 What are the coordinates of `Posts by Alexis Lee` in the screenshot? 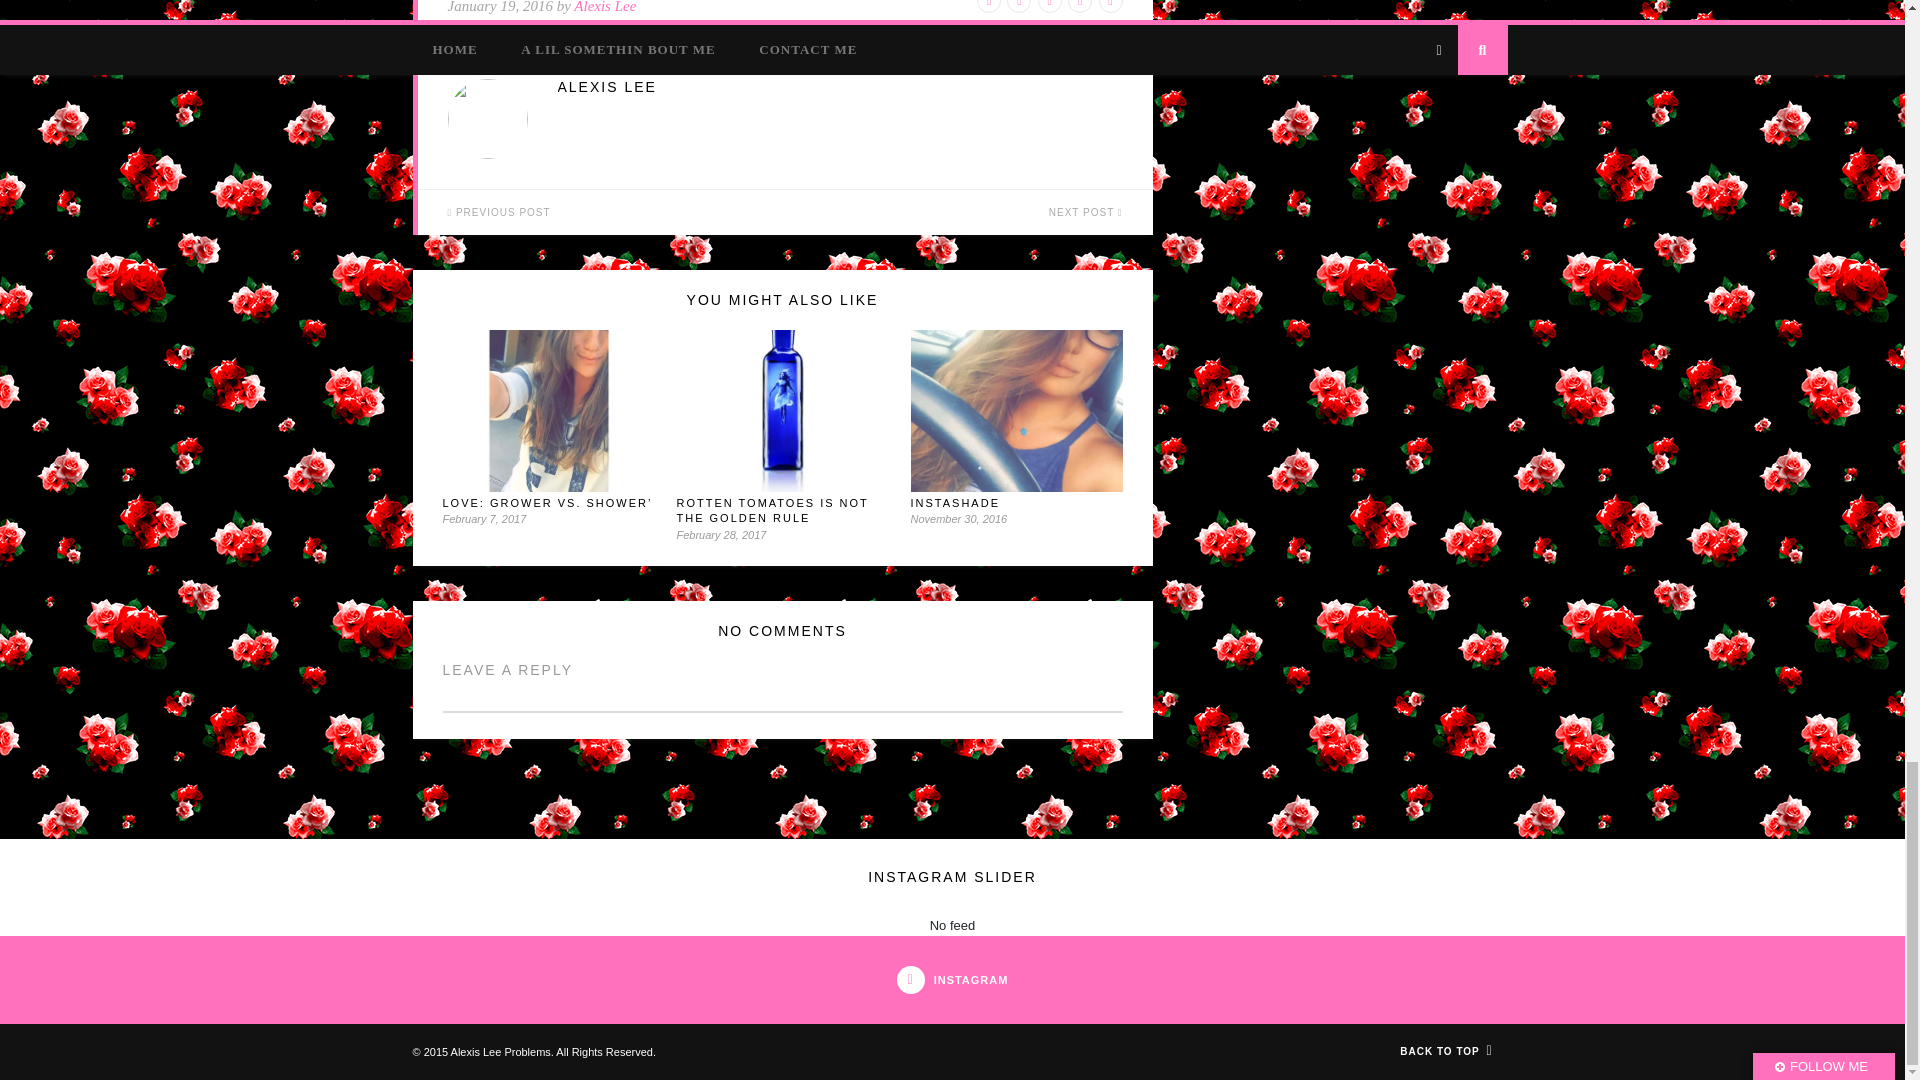 It's located at (604, 7).